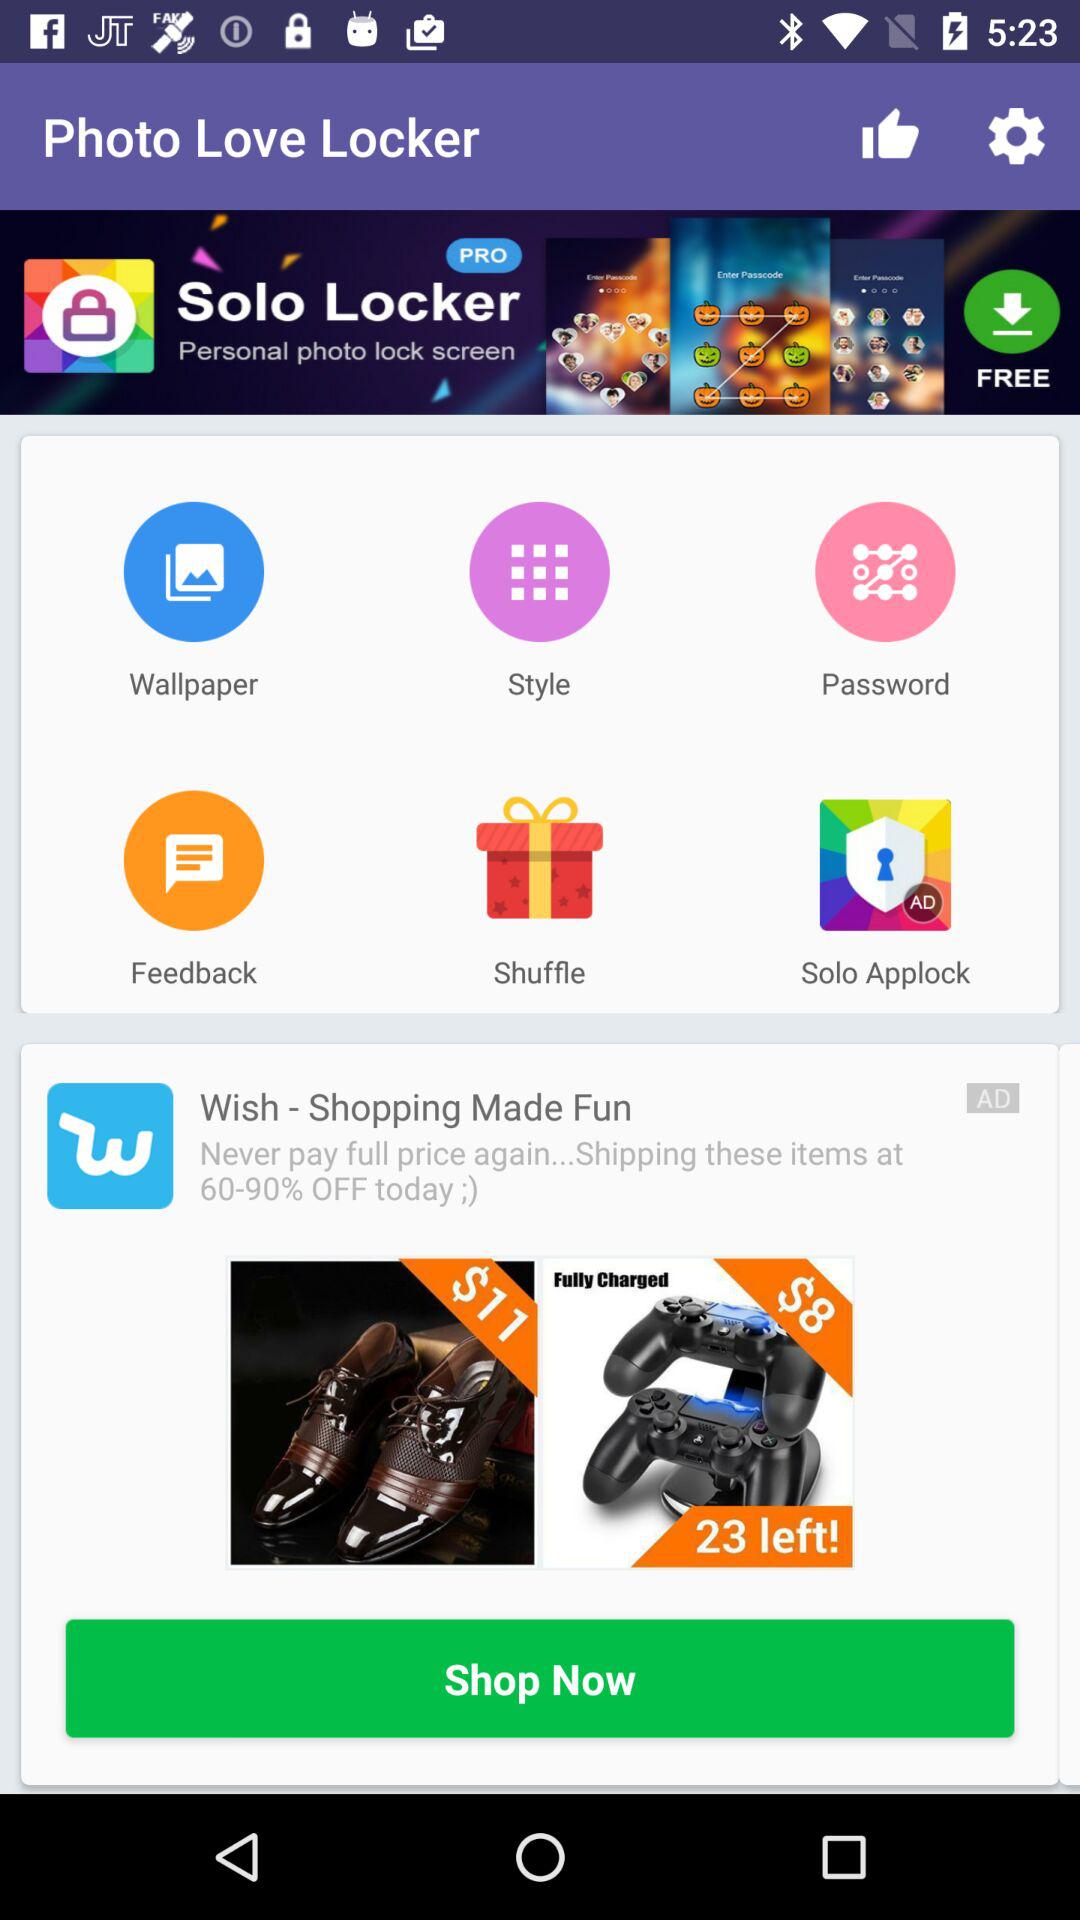 The width and height of the screenshot is (1080, 1920). I want to click on jump to shop now, so click(540, 1680).